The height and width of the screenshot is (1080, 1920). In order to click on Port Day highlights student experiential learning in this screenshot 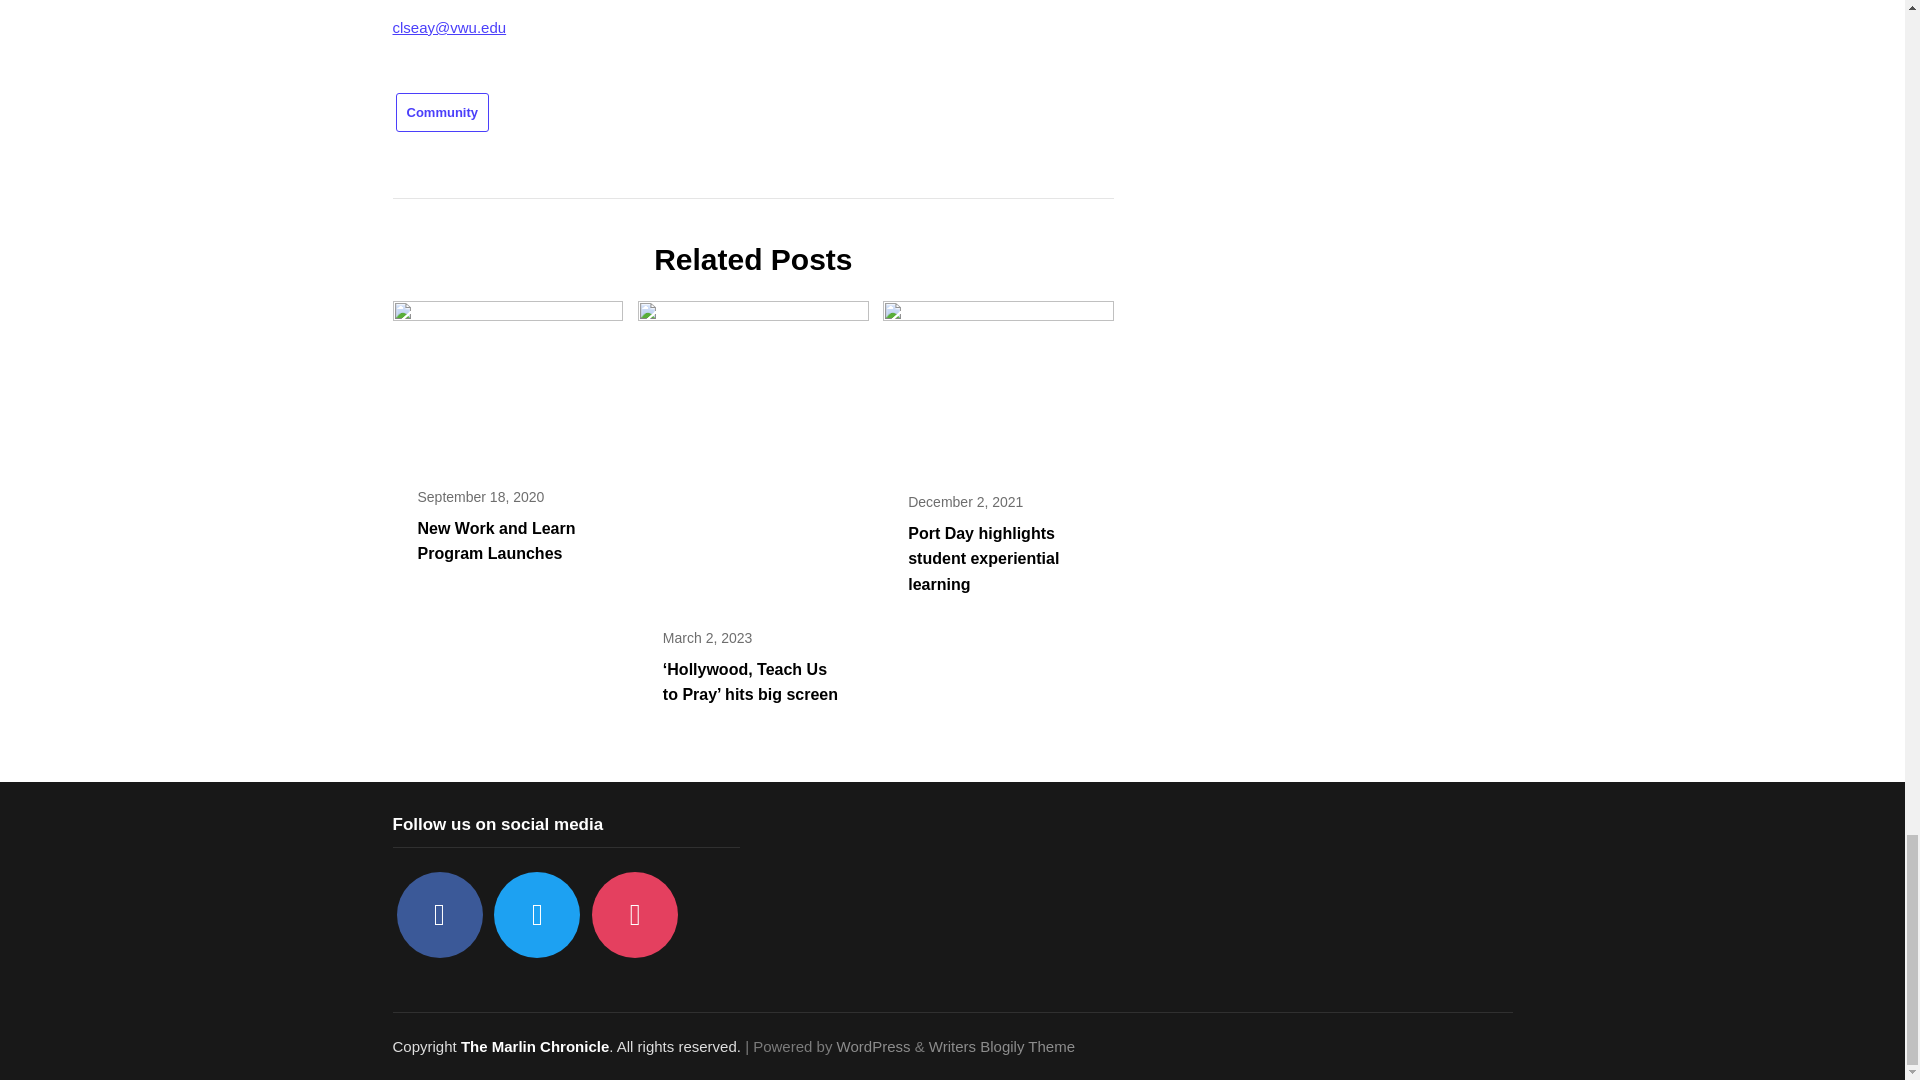, I will do `click(984, 558)`.